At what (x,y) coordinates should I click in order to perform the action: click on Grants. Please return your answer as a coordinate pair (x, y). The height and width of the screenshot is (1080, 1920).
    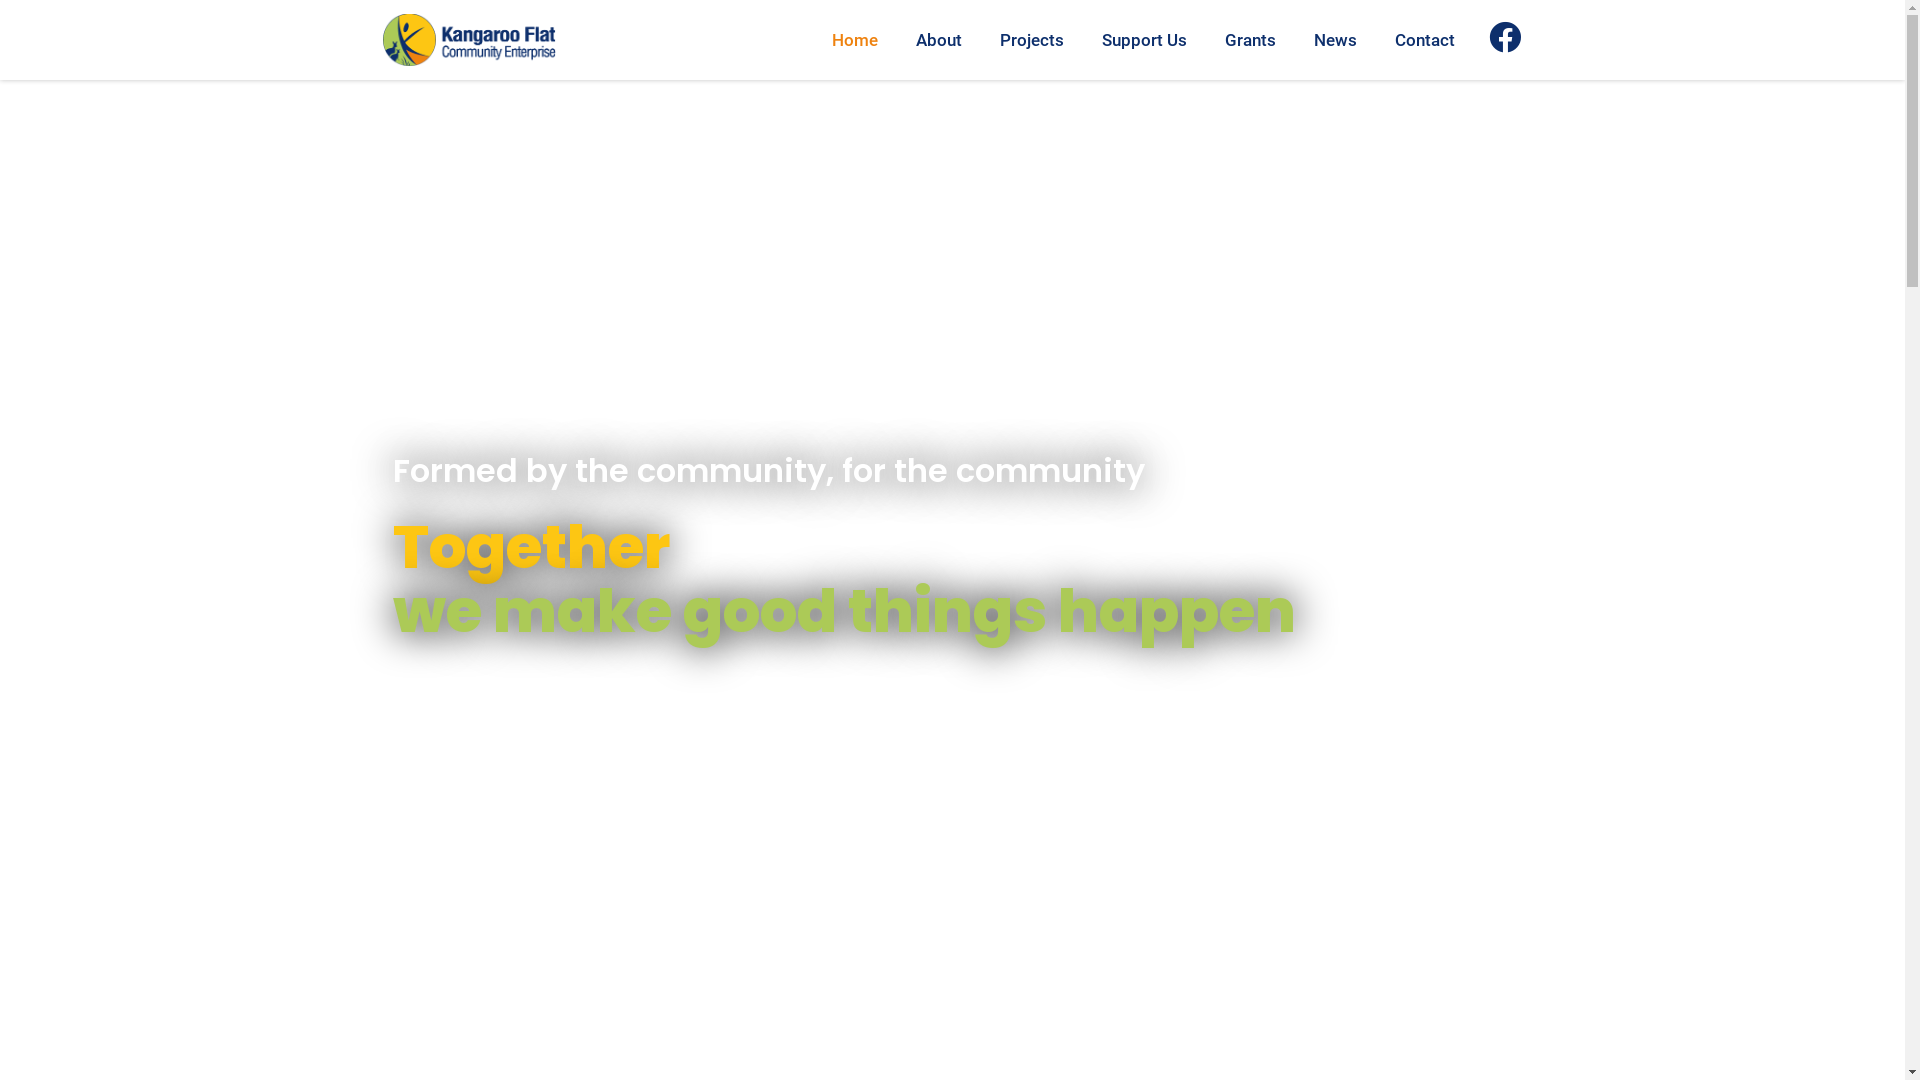
    Looking at the image, I should click on (1250, 40).